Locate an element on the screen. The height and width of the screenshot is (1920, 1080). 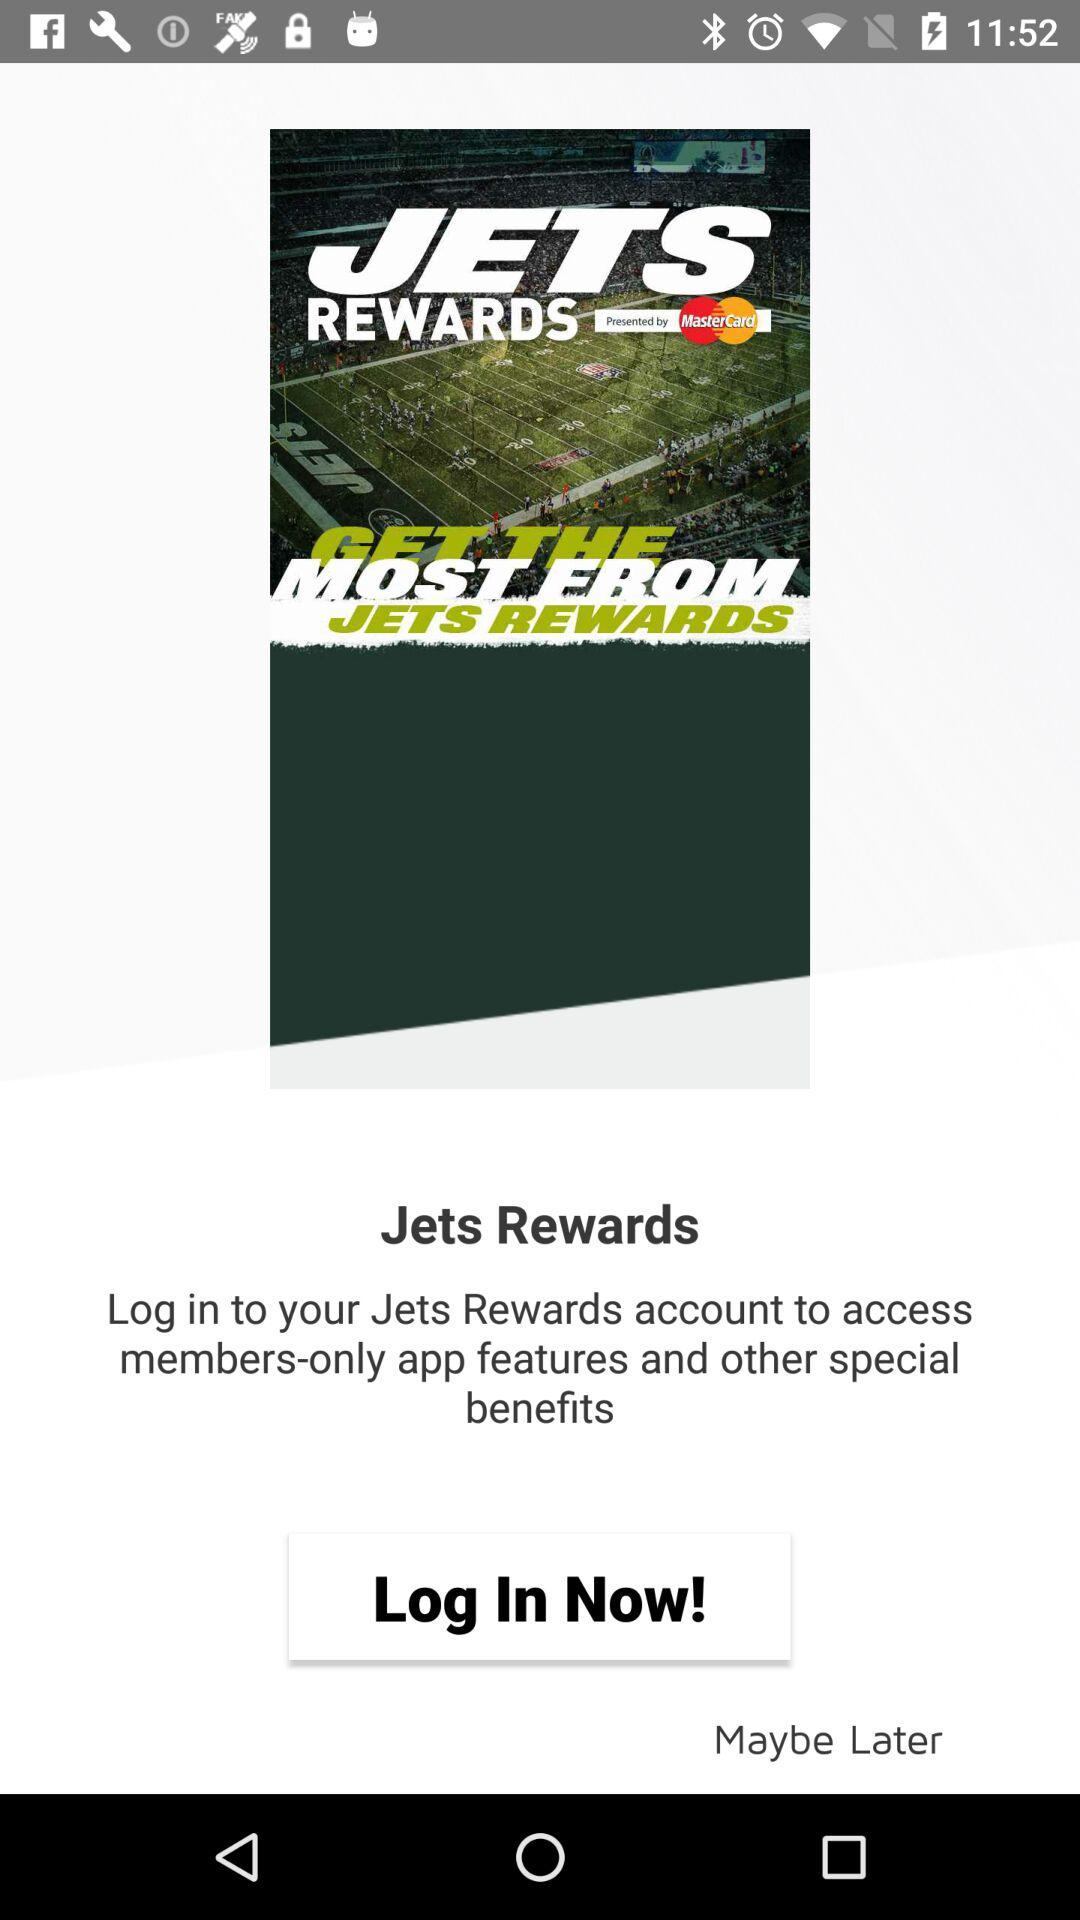
press maybe later icon is located at coordinates (828, 1736).